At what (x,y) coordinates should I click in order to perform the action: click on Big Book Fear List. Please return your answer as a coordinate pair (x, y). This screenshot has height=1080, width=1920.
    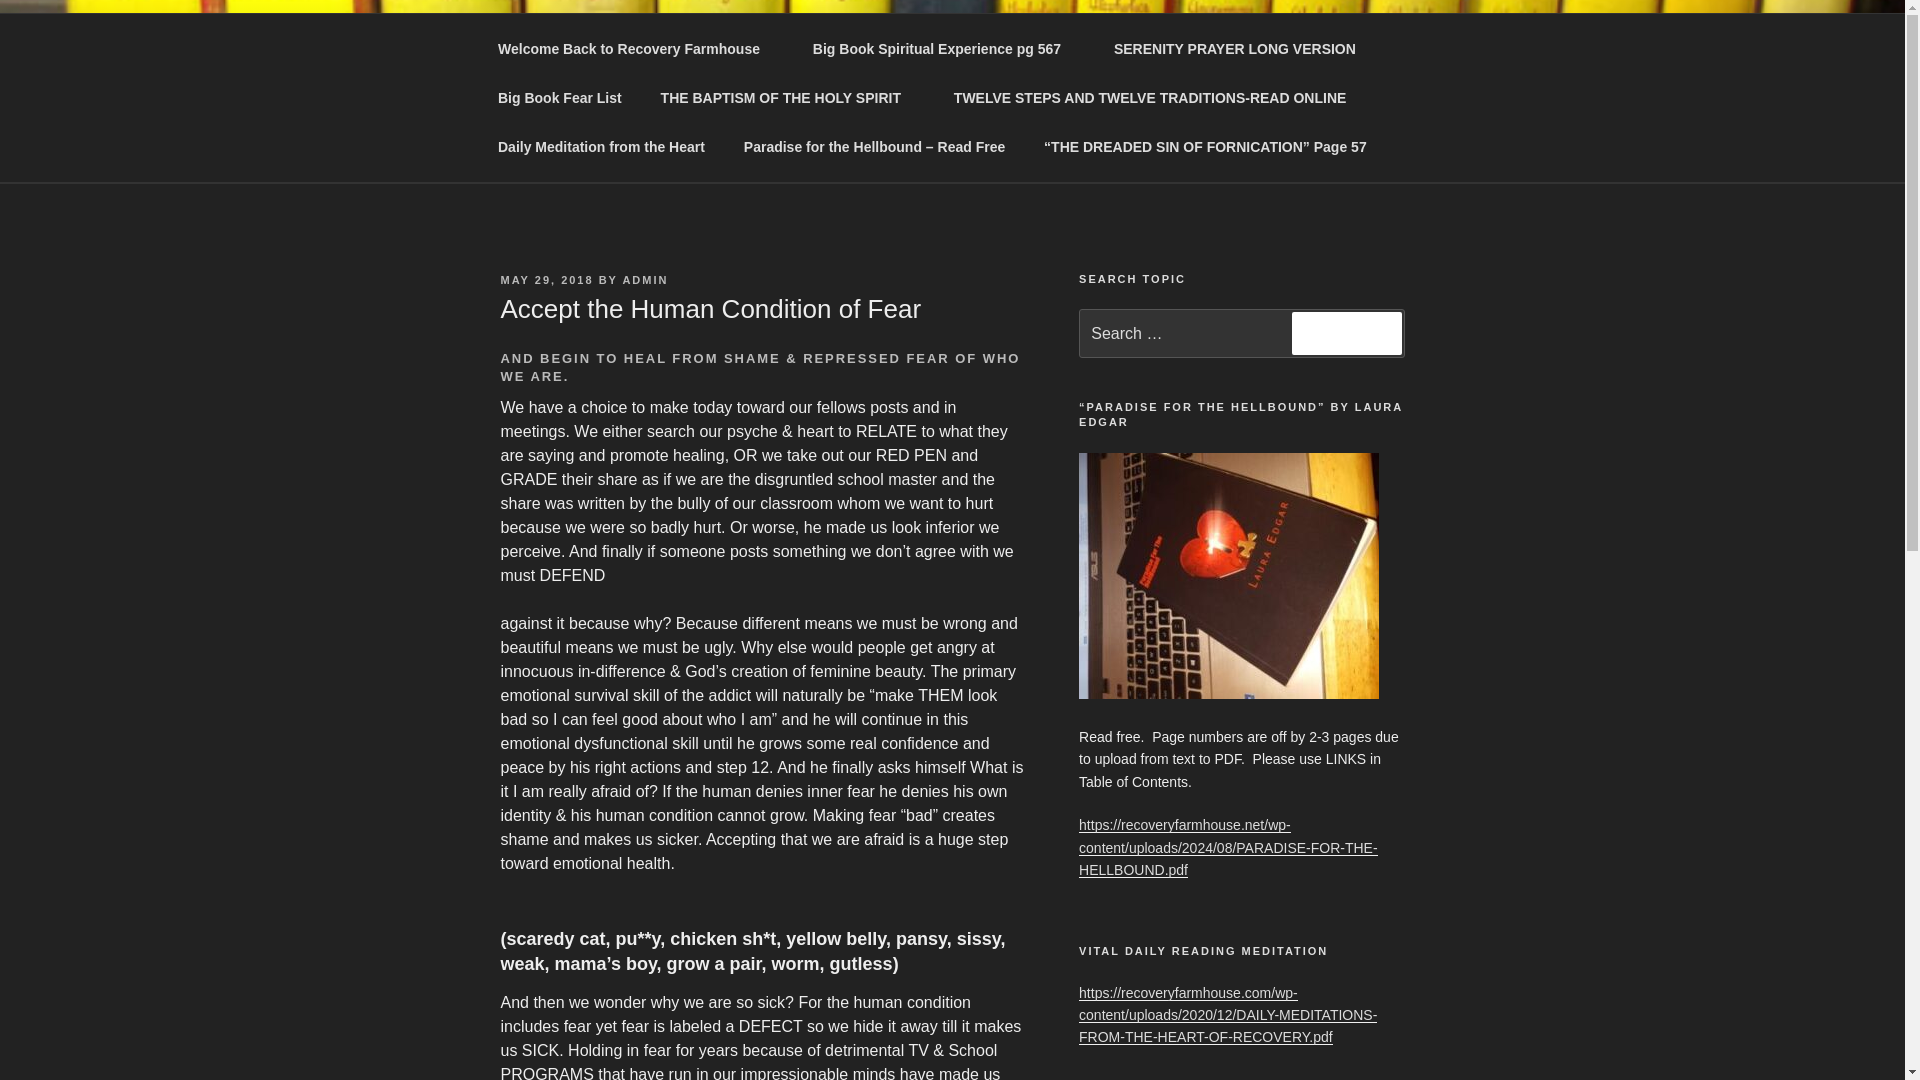
    Looking at the image, I should click on (560, 98).